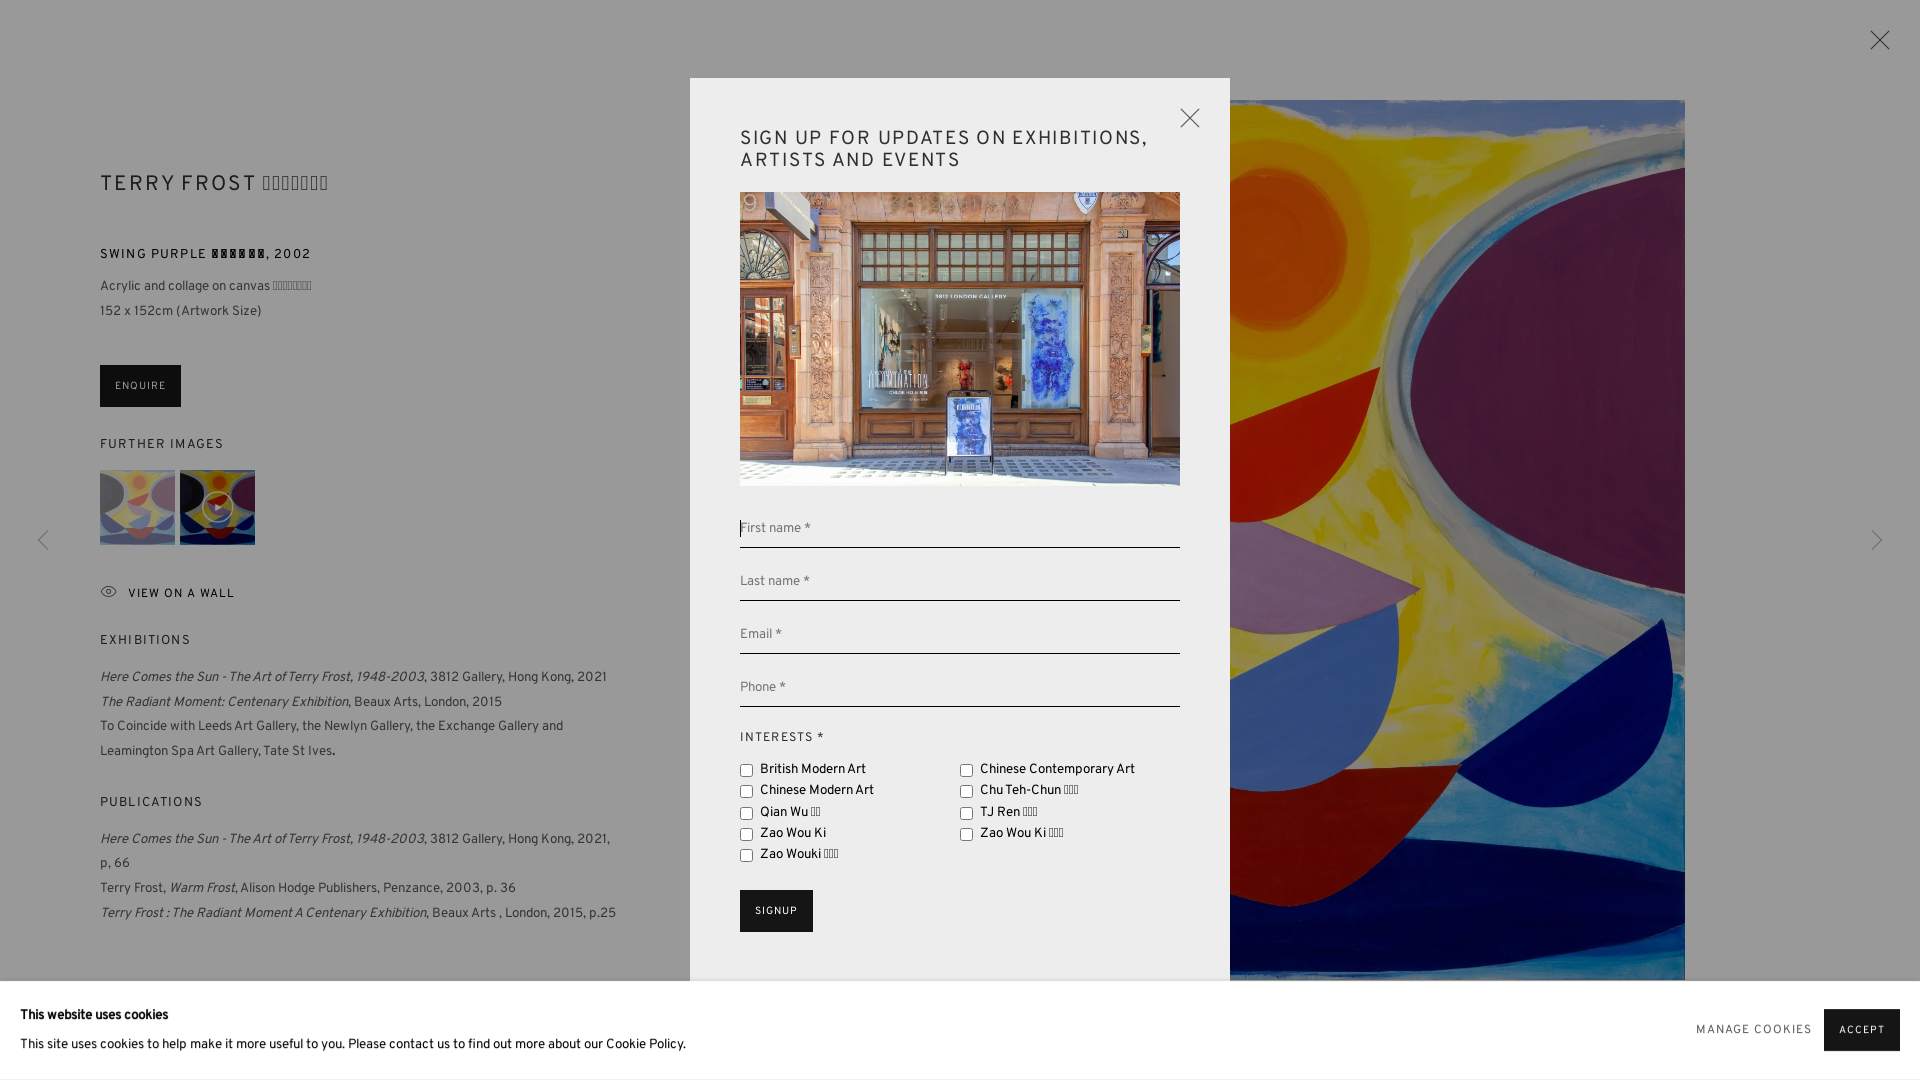 The height and width of the screenshot is (1080, 1920). Describe the element at coordinates (283, 722) in the screenshot. I see `hongkong@3812cap.com` at that location.